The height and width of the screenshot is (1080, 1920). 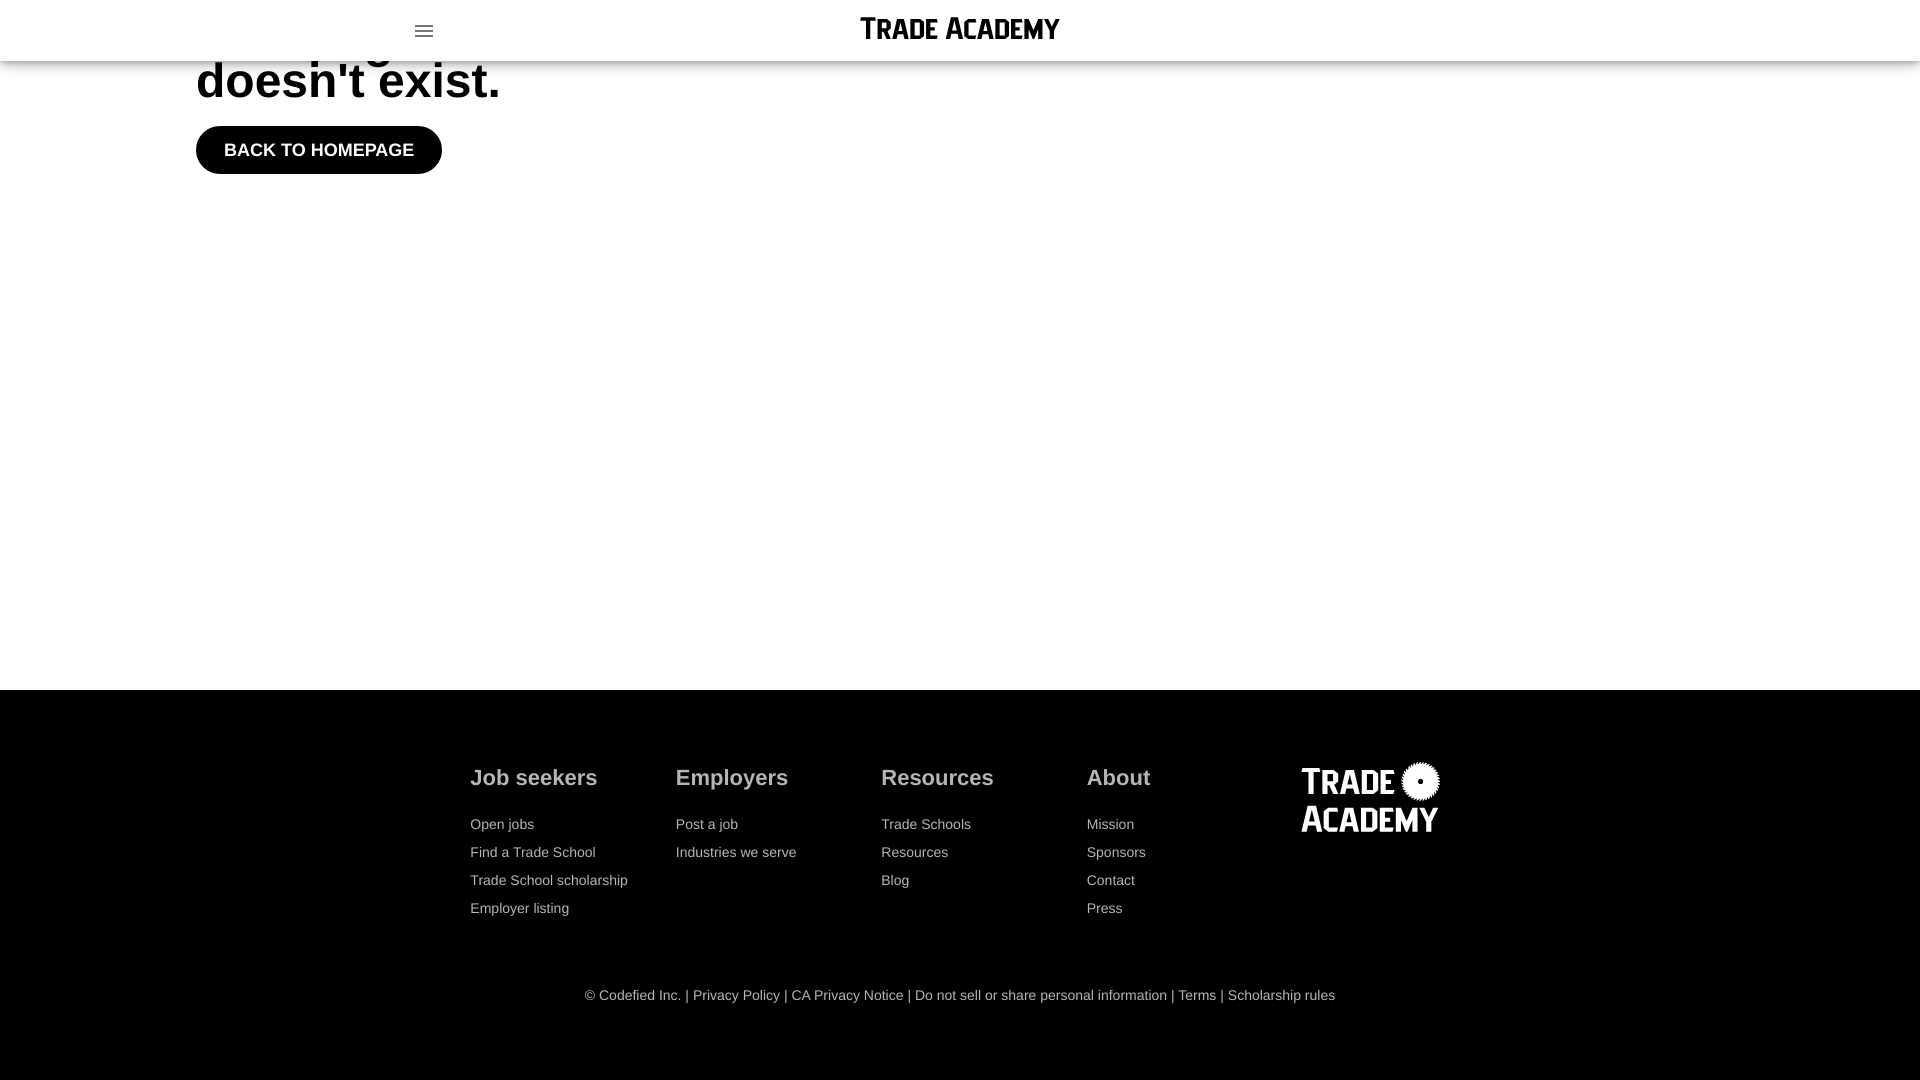 I want to click on Privacy Policy, so click(x=736, y=995).